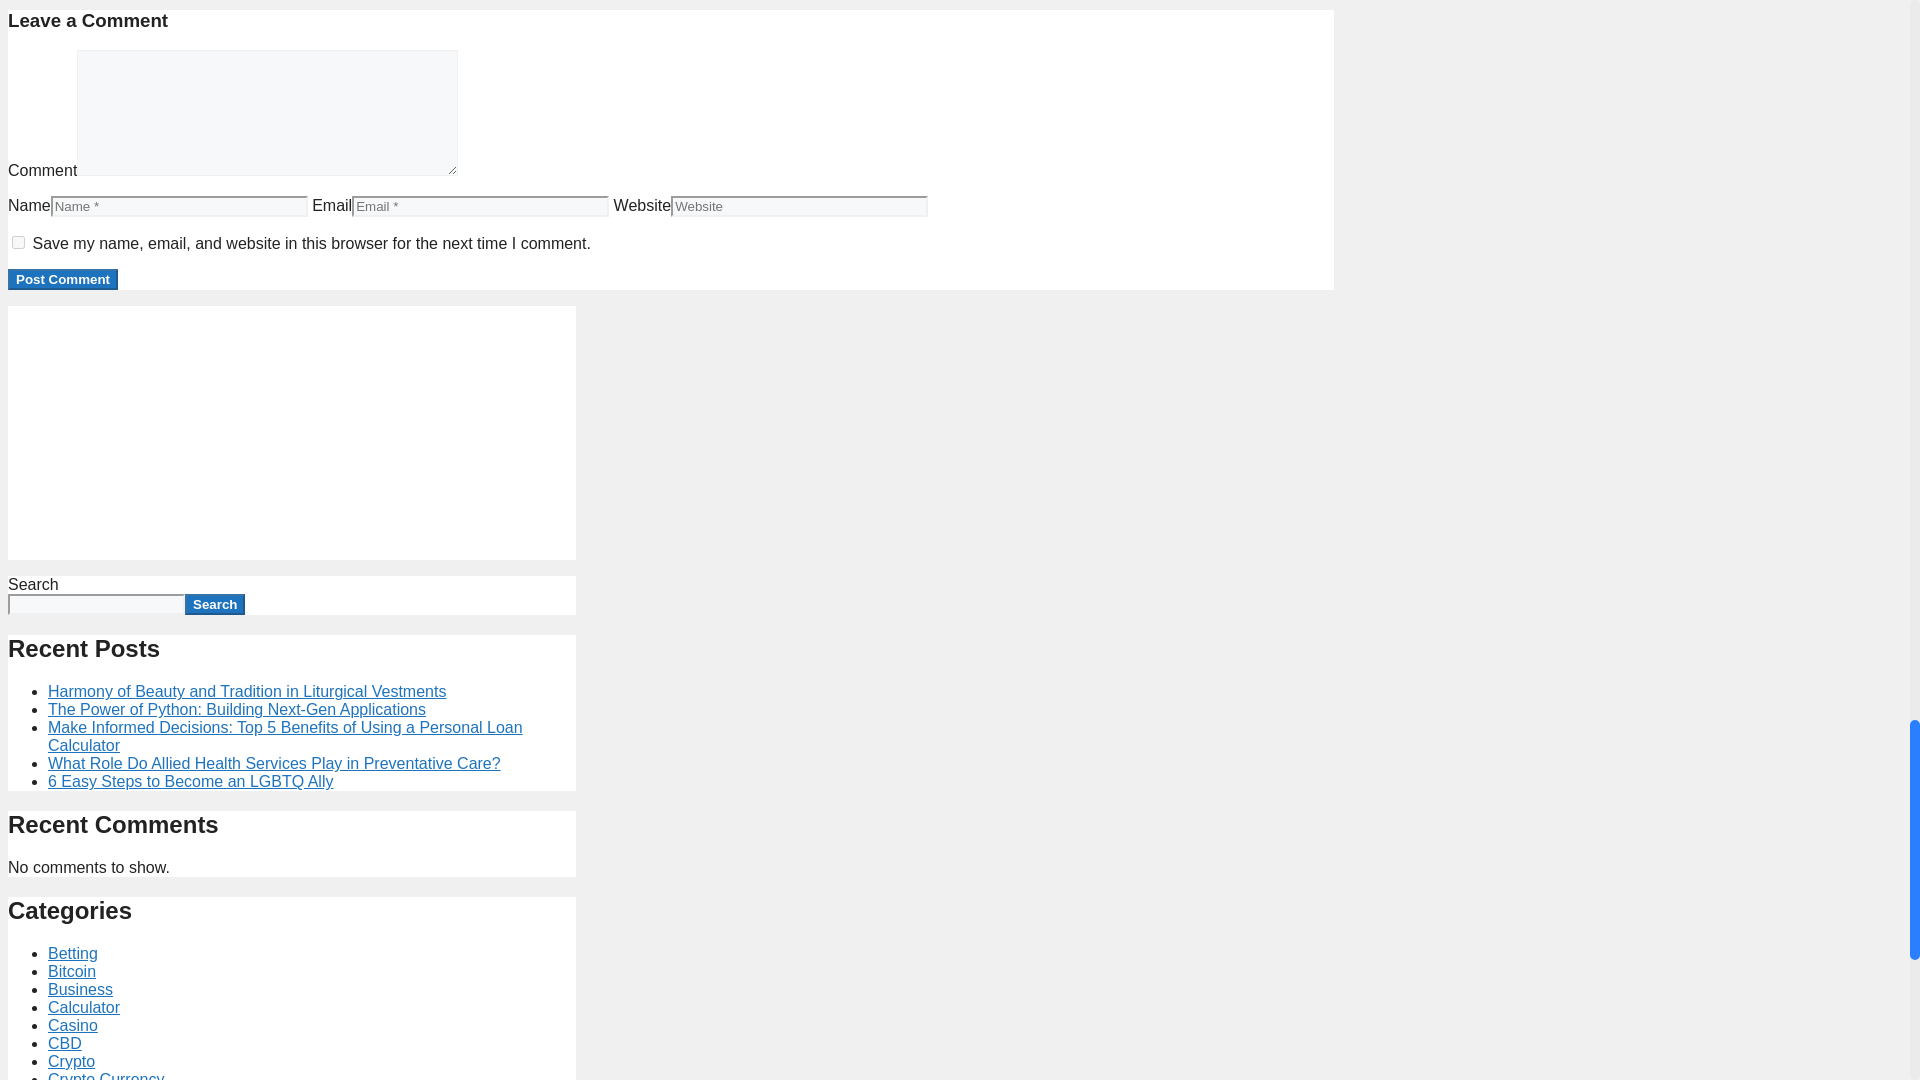 This screenshot has width=1920, height=1080. What do you see at coordinates (190, 781) in the screenshot?
I see `6 Easy Steps to Become an LGBTQ Ally` at bounding box center [190, 781].